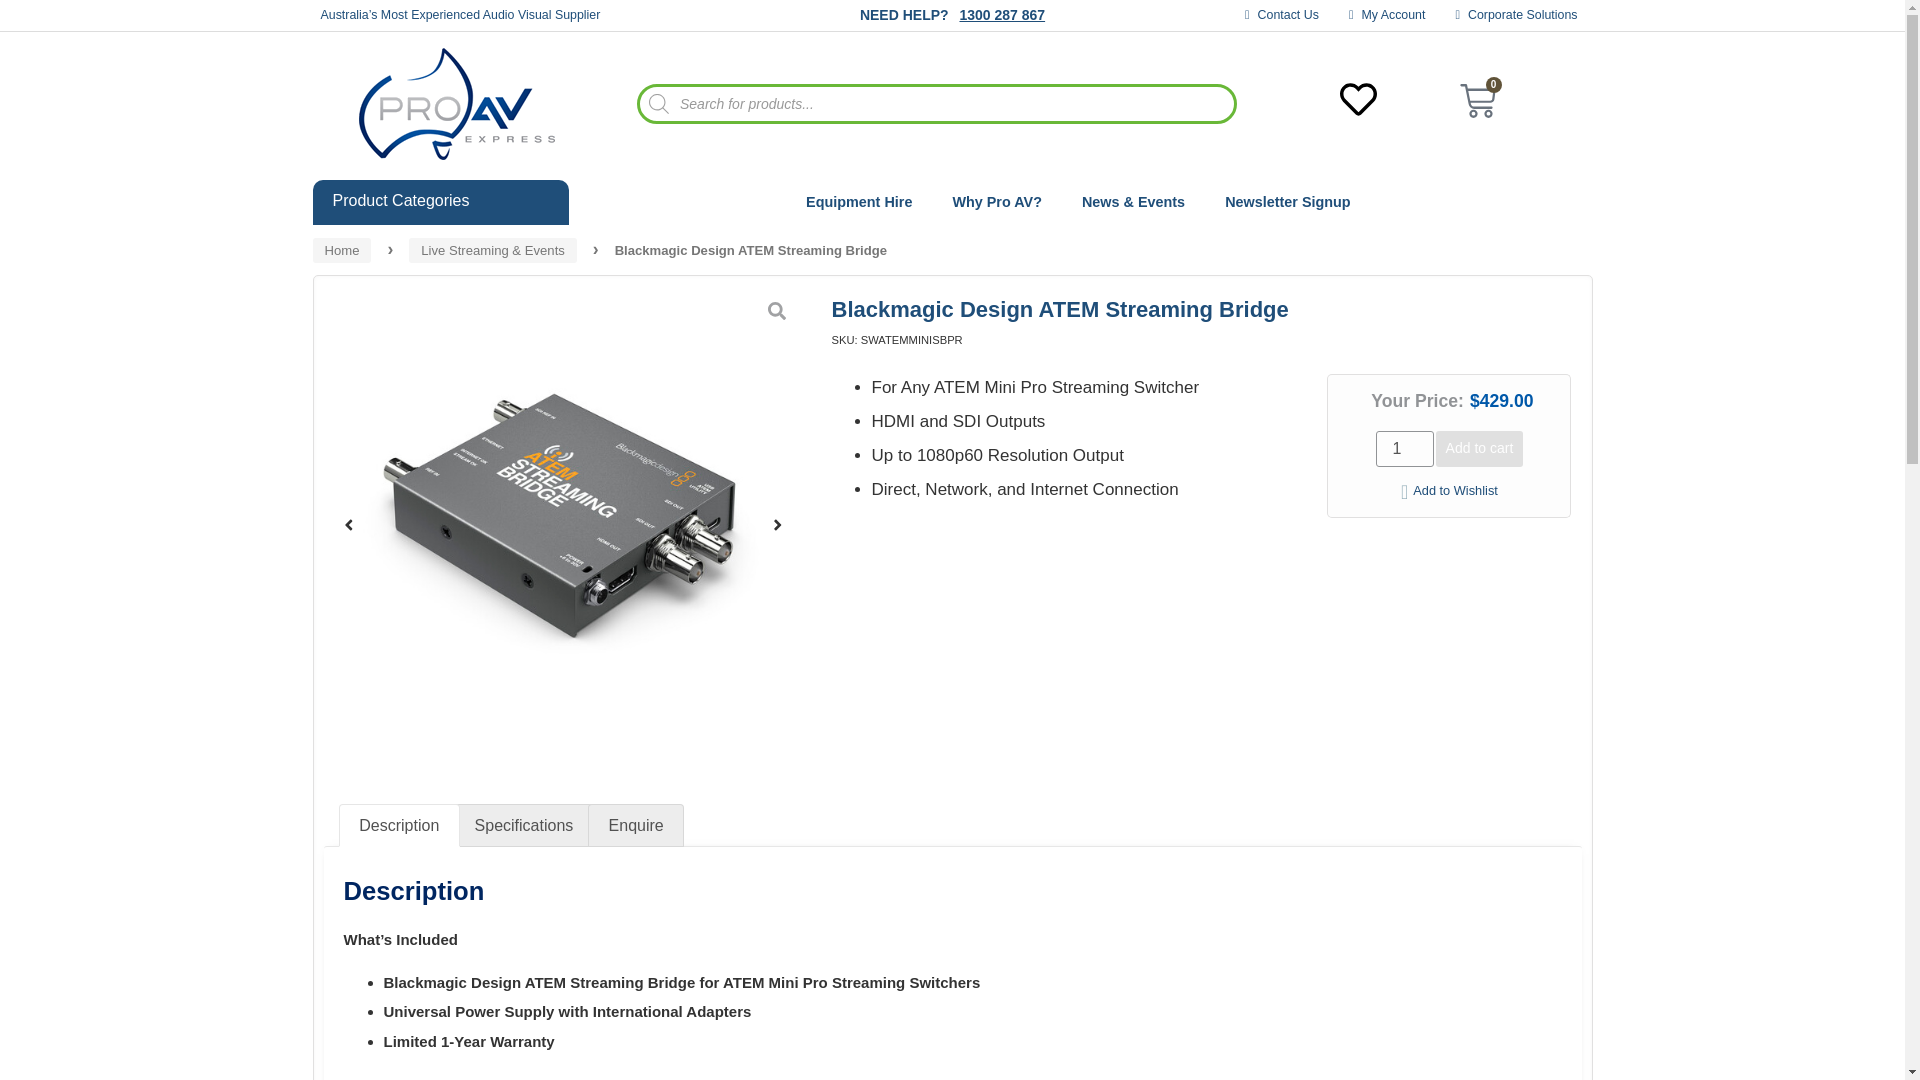 This screenshot has width=1920, height=1080. Describe the element at coordinates (1001, 14) in the screenshot. I see `1300 287 867` at that location.